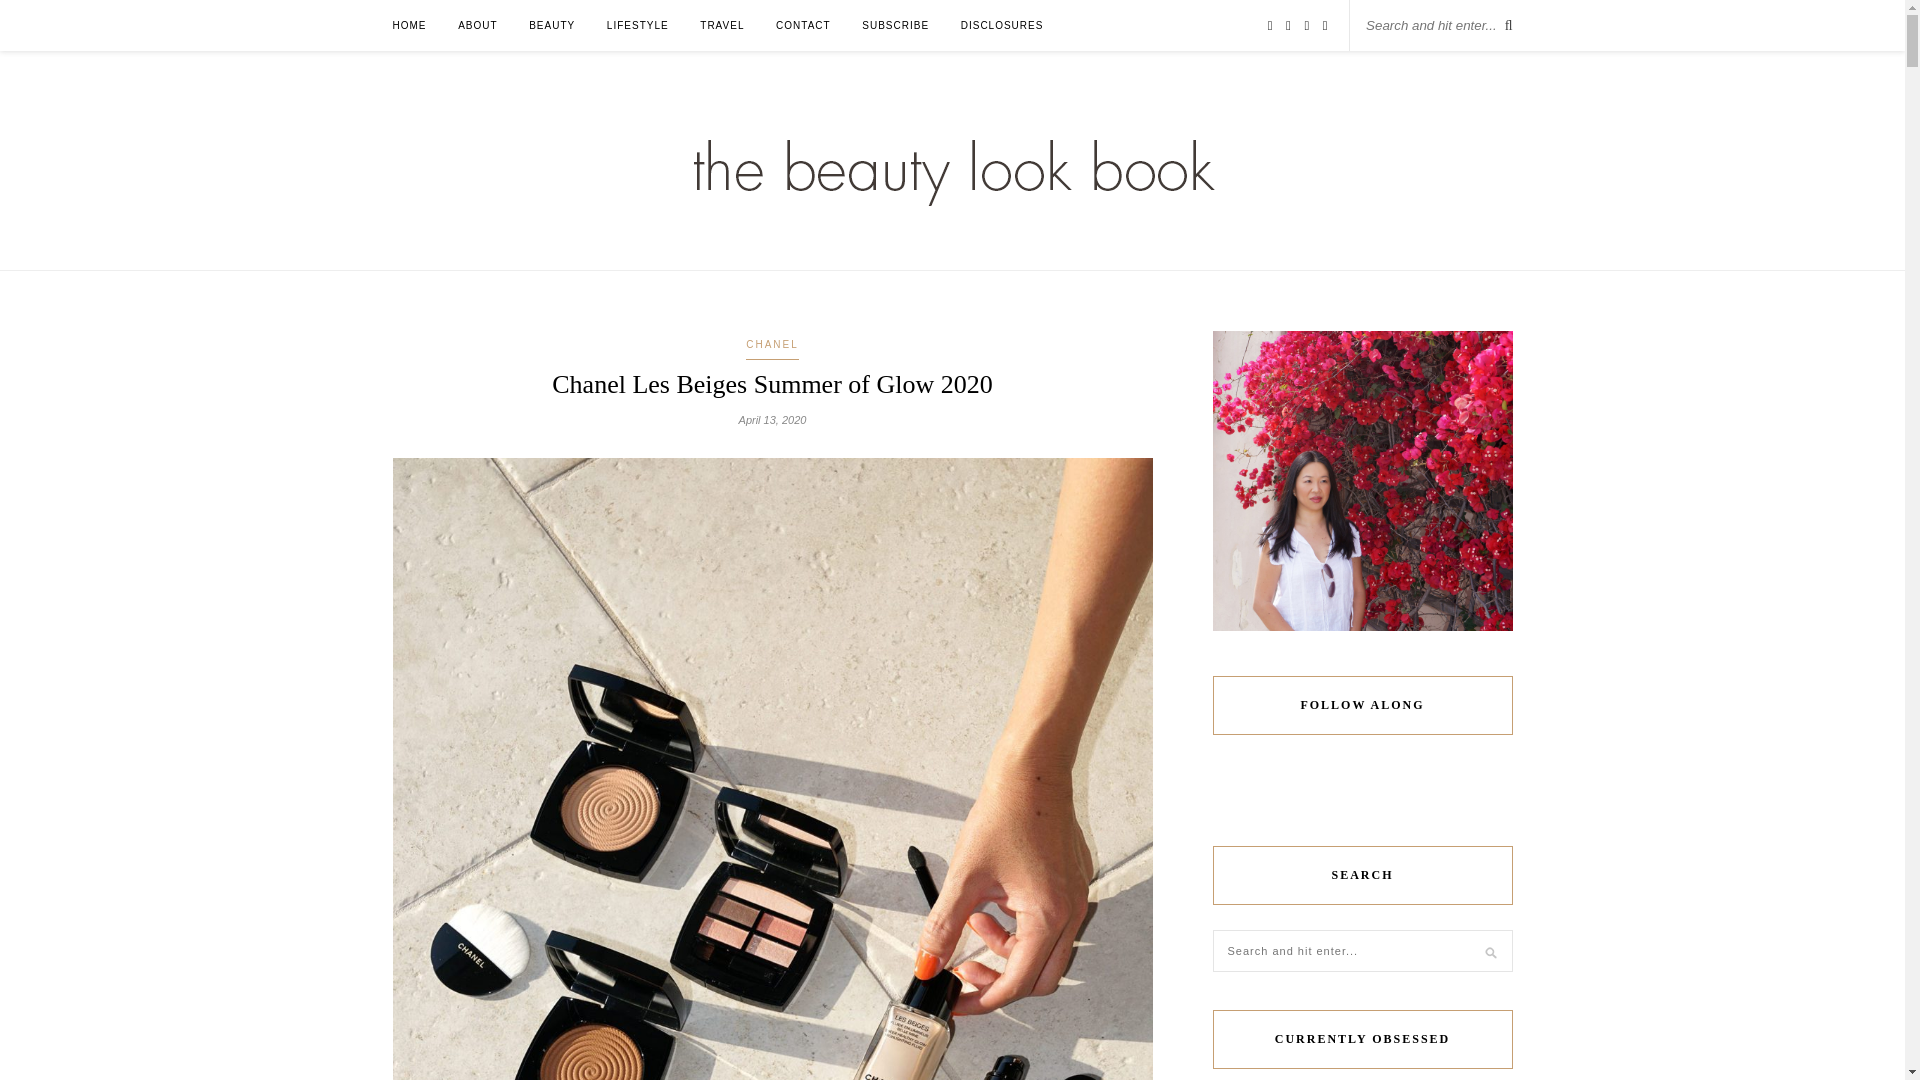 The width and height of the screenshot is (1920, 1080). What do you see at coordinates (803, 25) in the screenshot?
I see `CONTACT` at bounding box center [803, 25].